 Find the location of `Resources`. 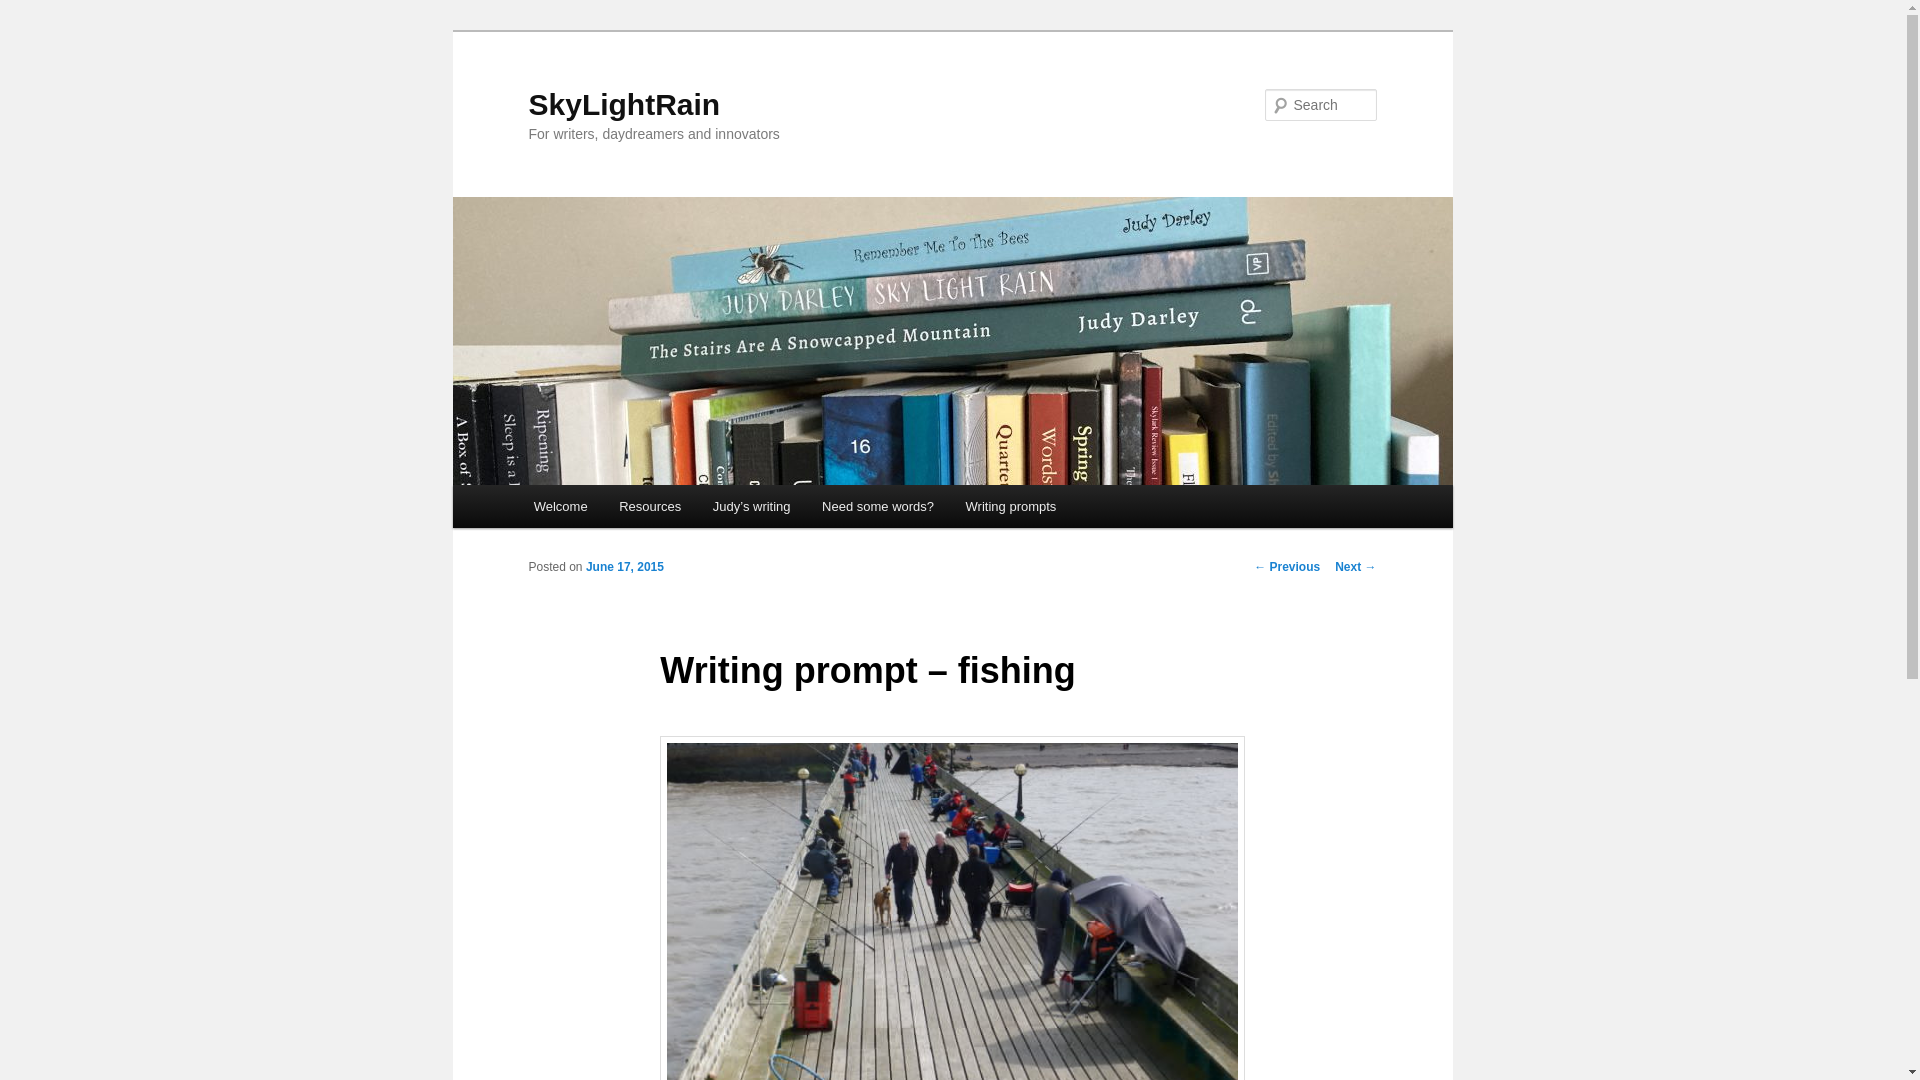

Resources is located at coordinates (649, 506).